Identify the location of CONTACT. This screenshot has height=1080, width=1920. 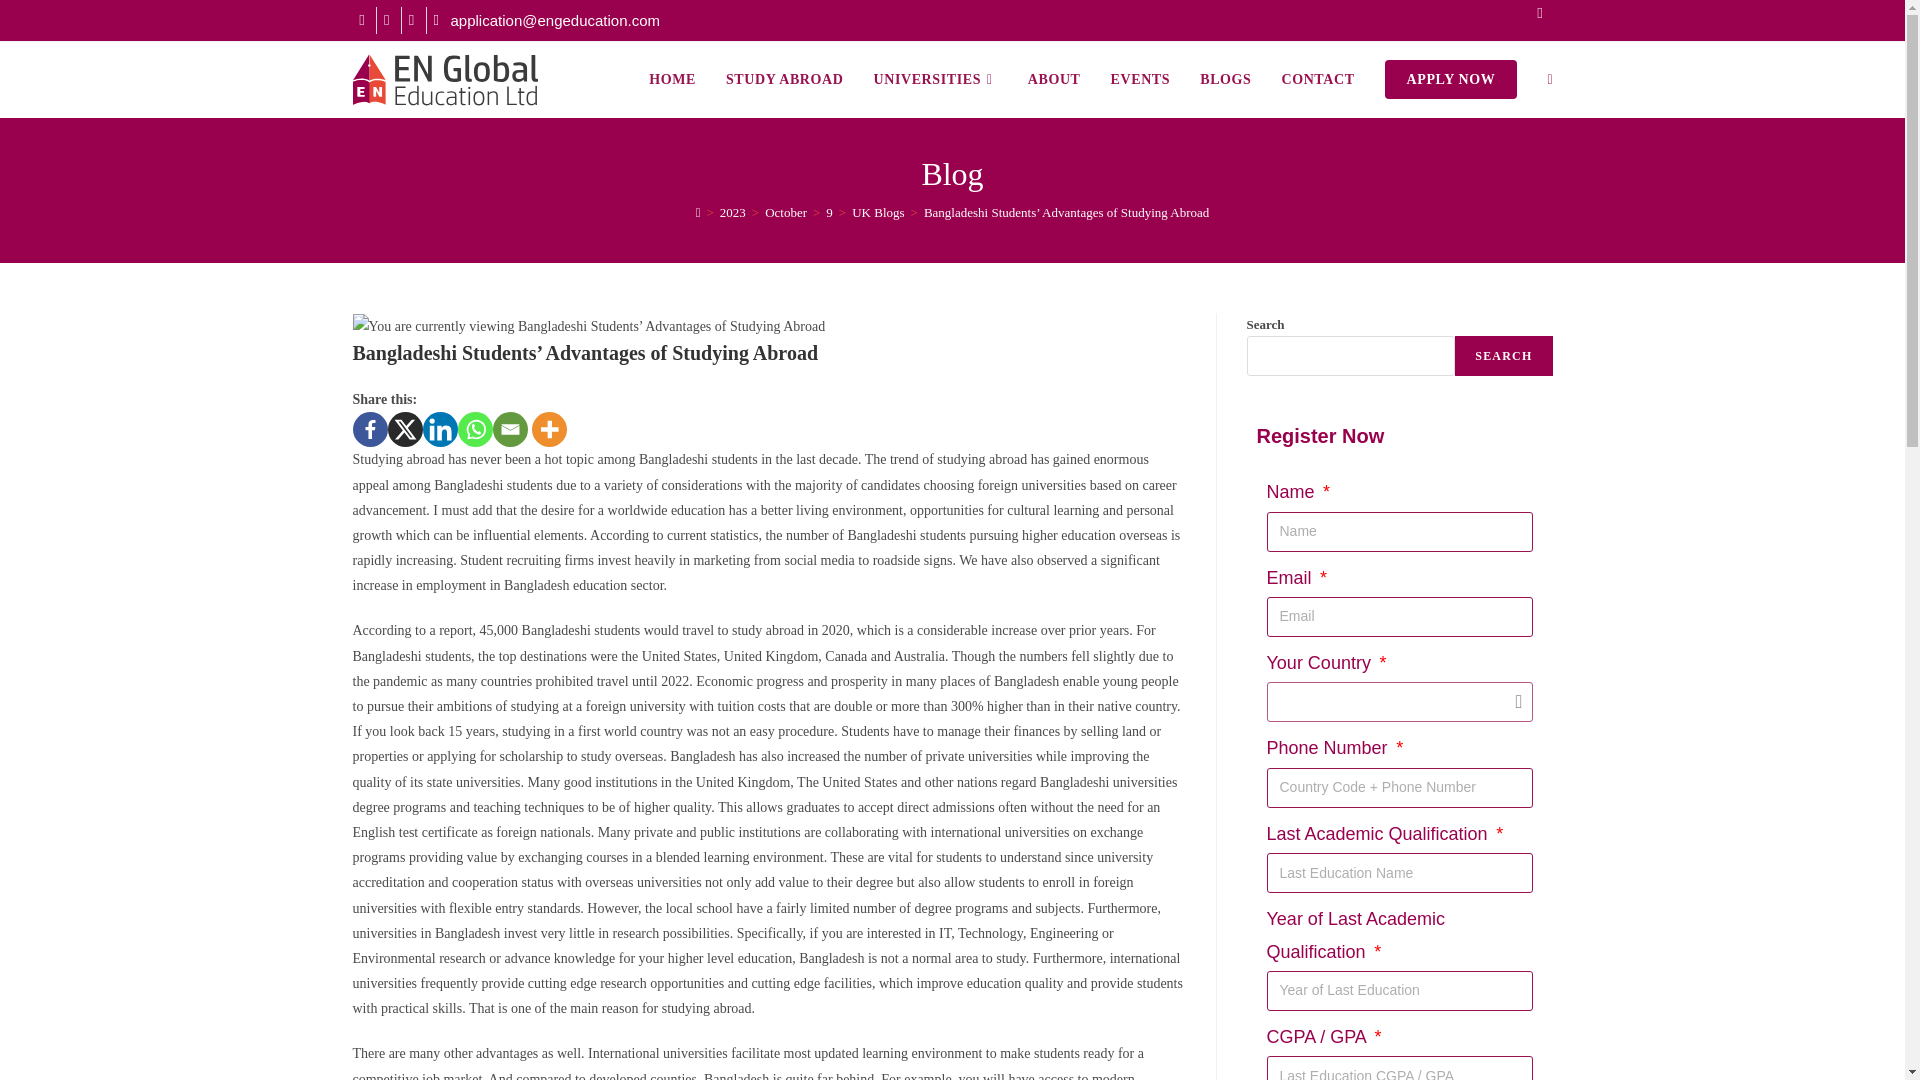
(1316, 79).